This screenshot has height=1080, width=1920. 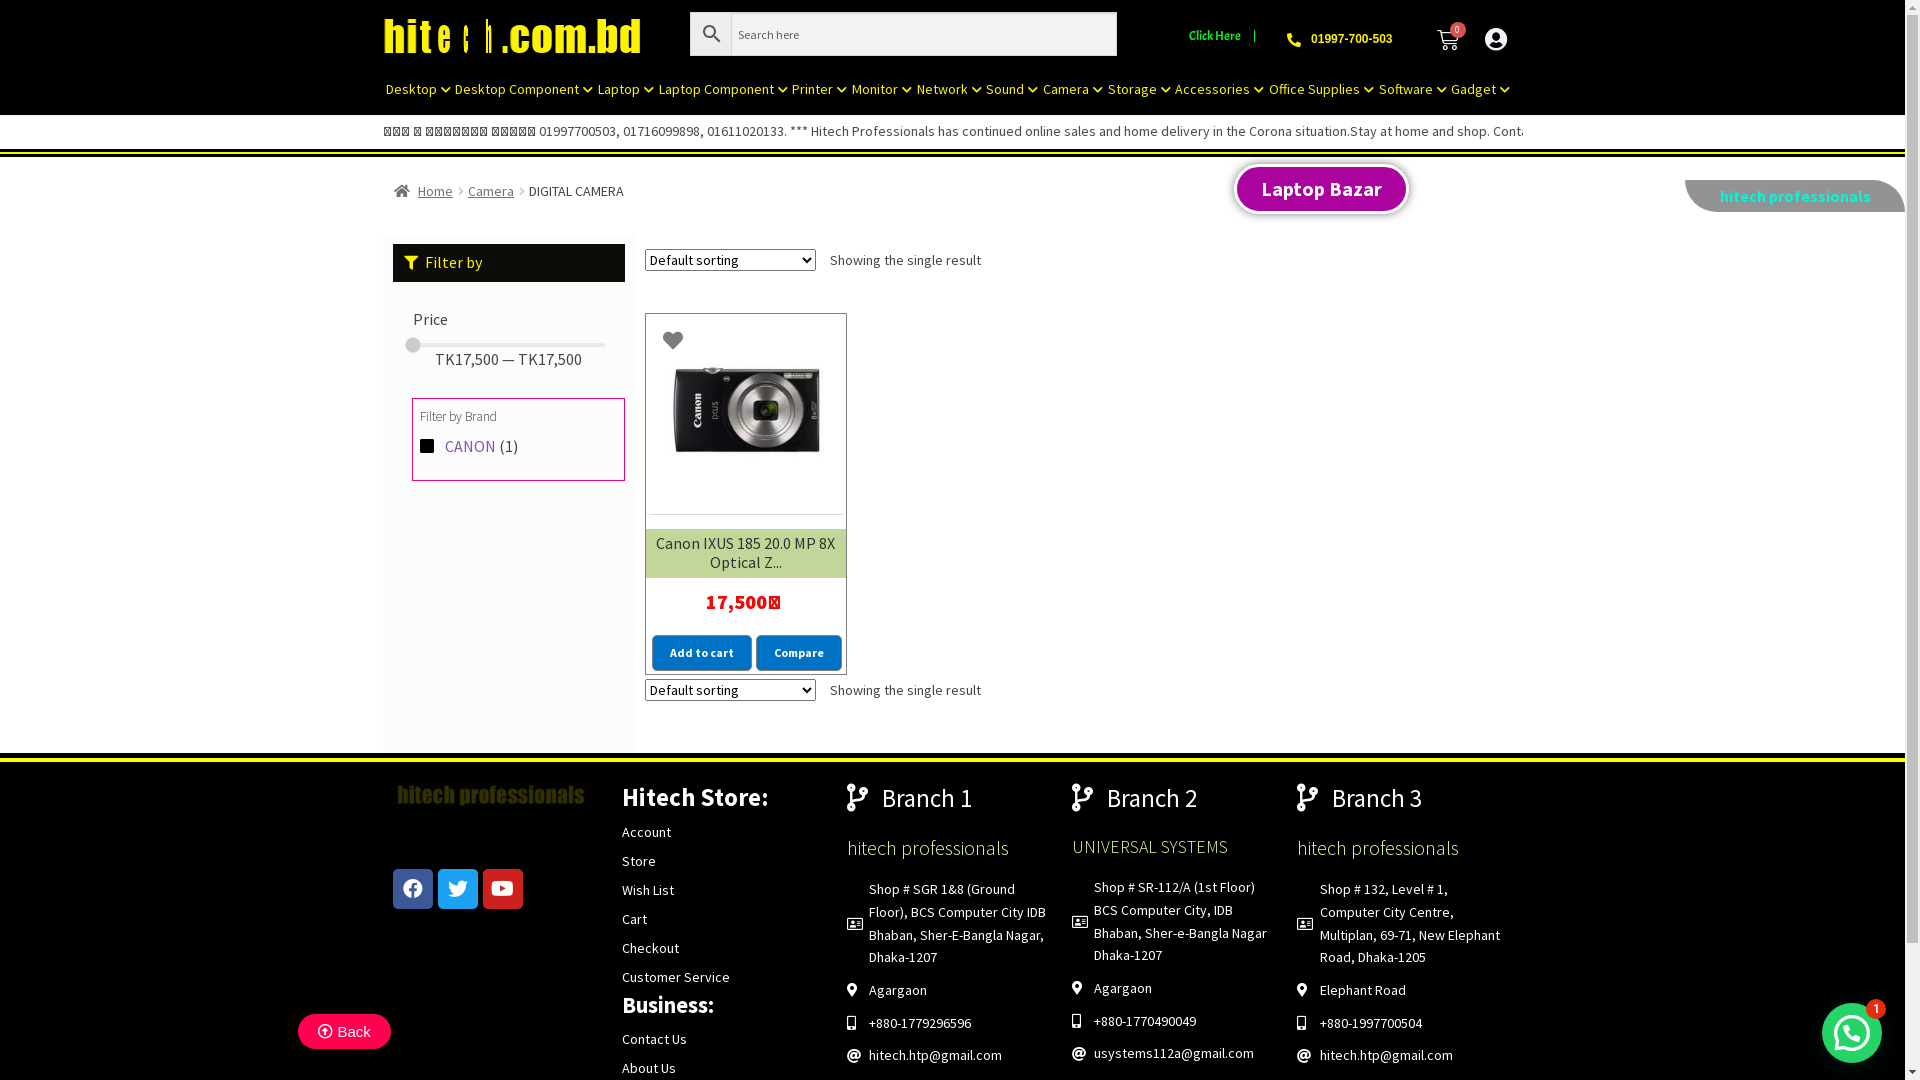 I want to click on Software, so click(x=1412, y=89).